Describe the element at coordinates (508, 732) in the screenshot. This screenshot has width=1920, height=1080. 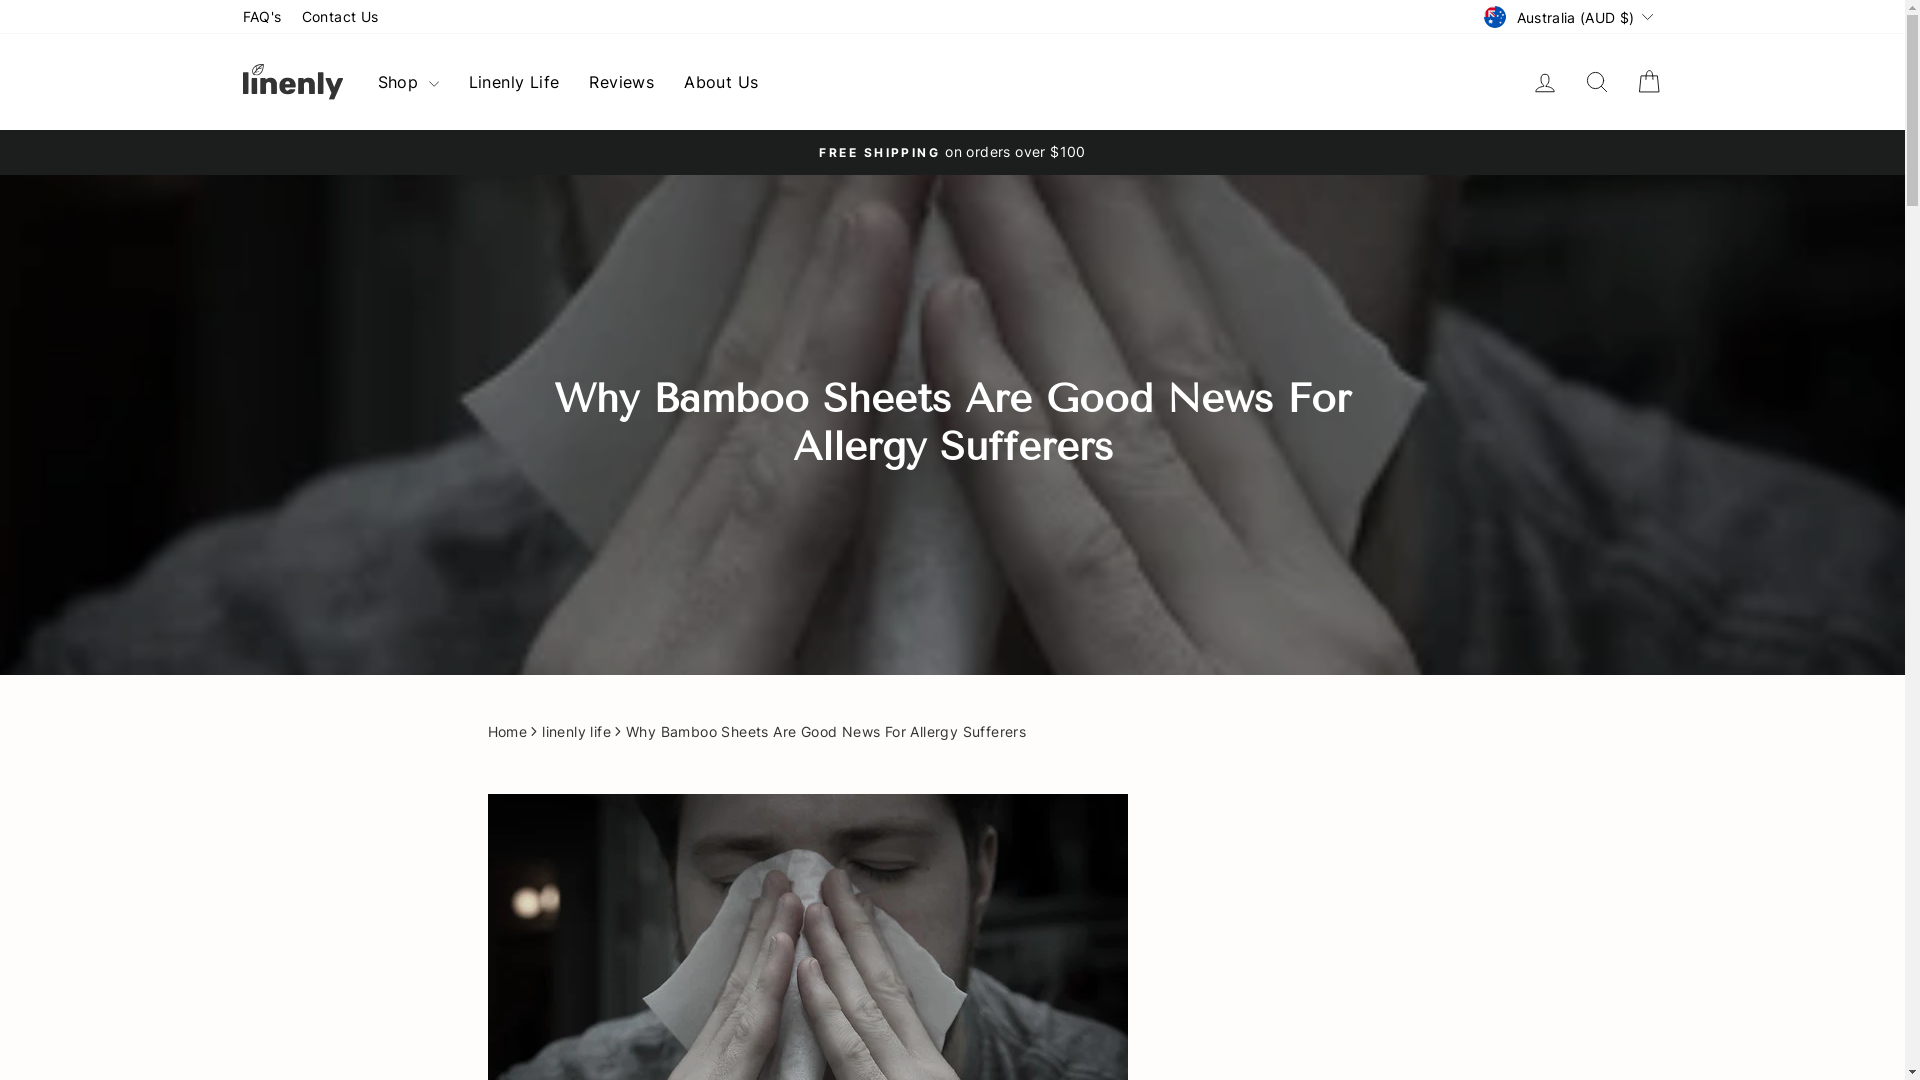
I see `Home` at that location.